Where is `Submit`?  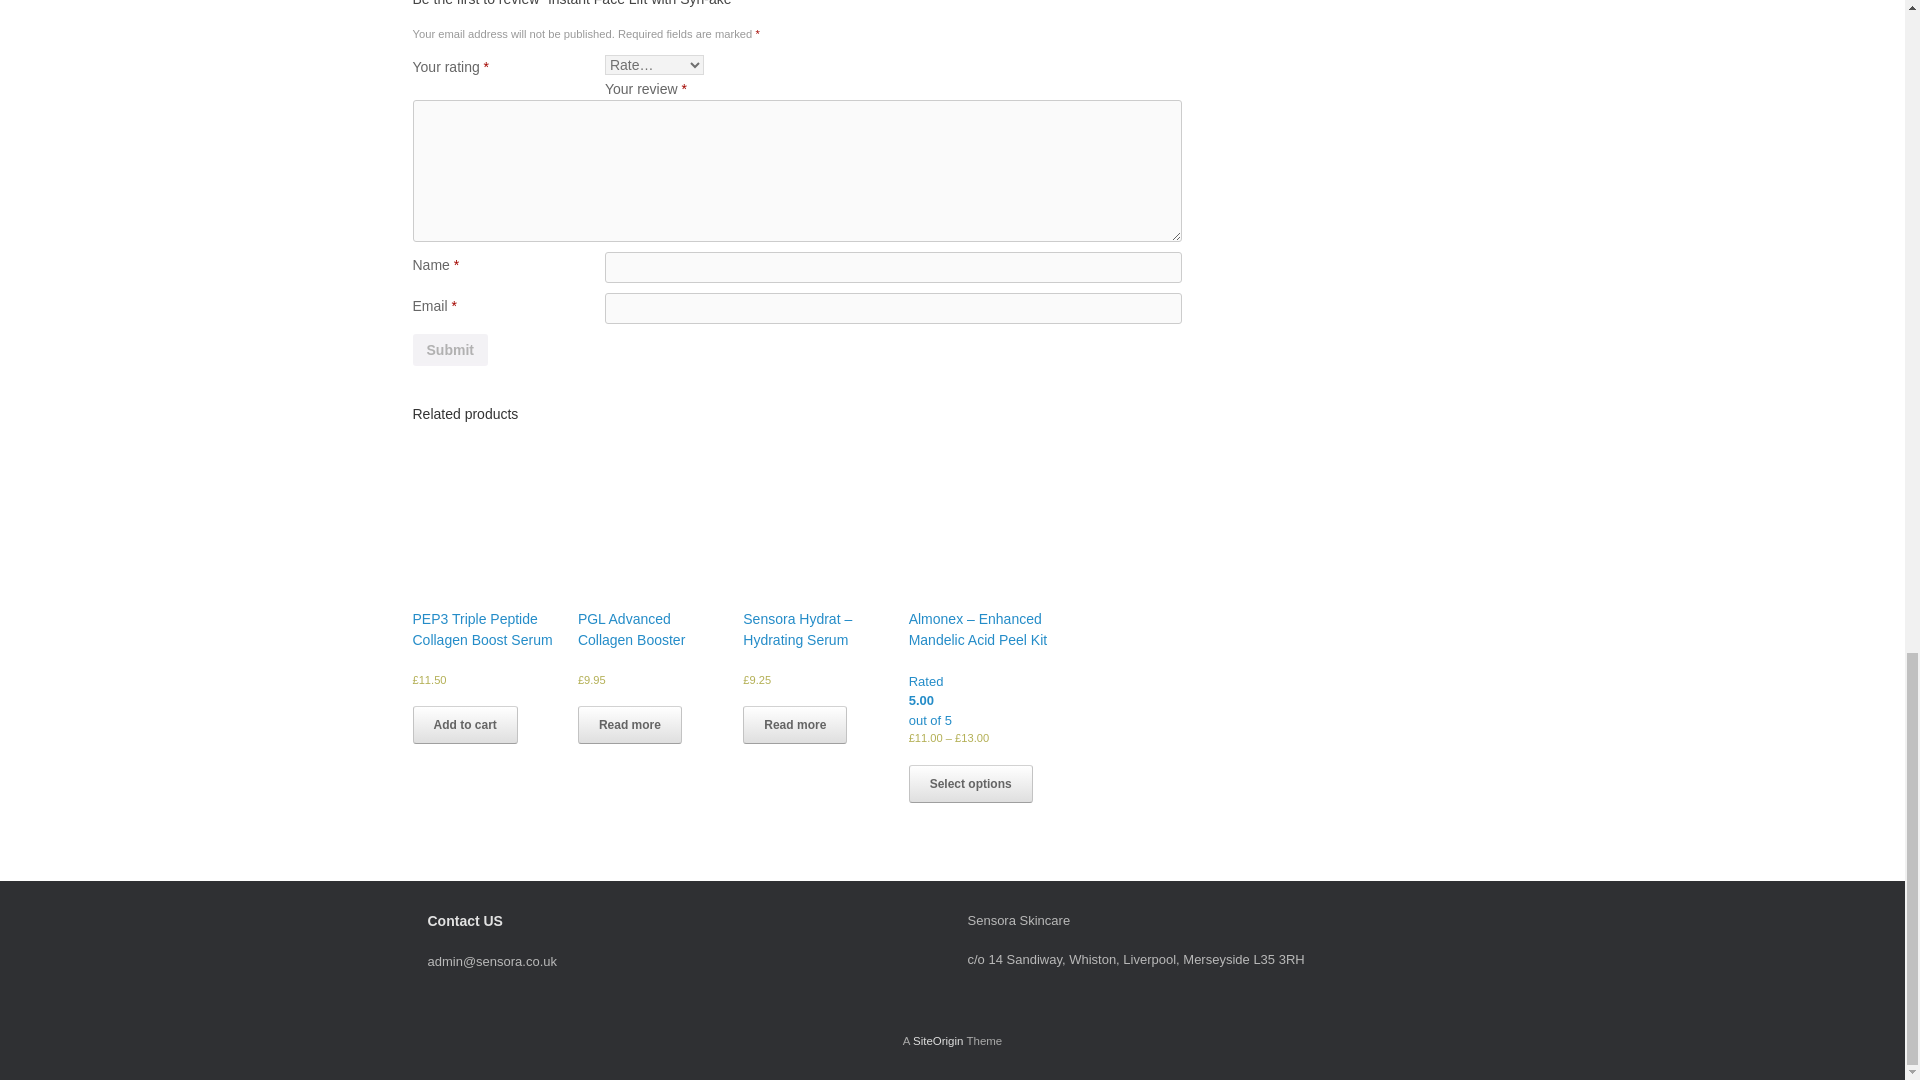 Submit is located at coordinates (450, 349).